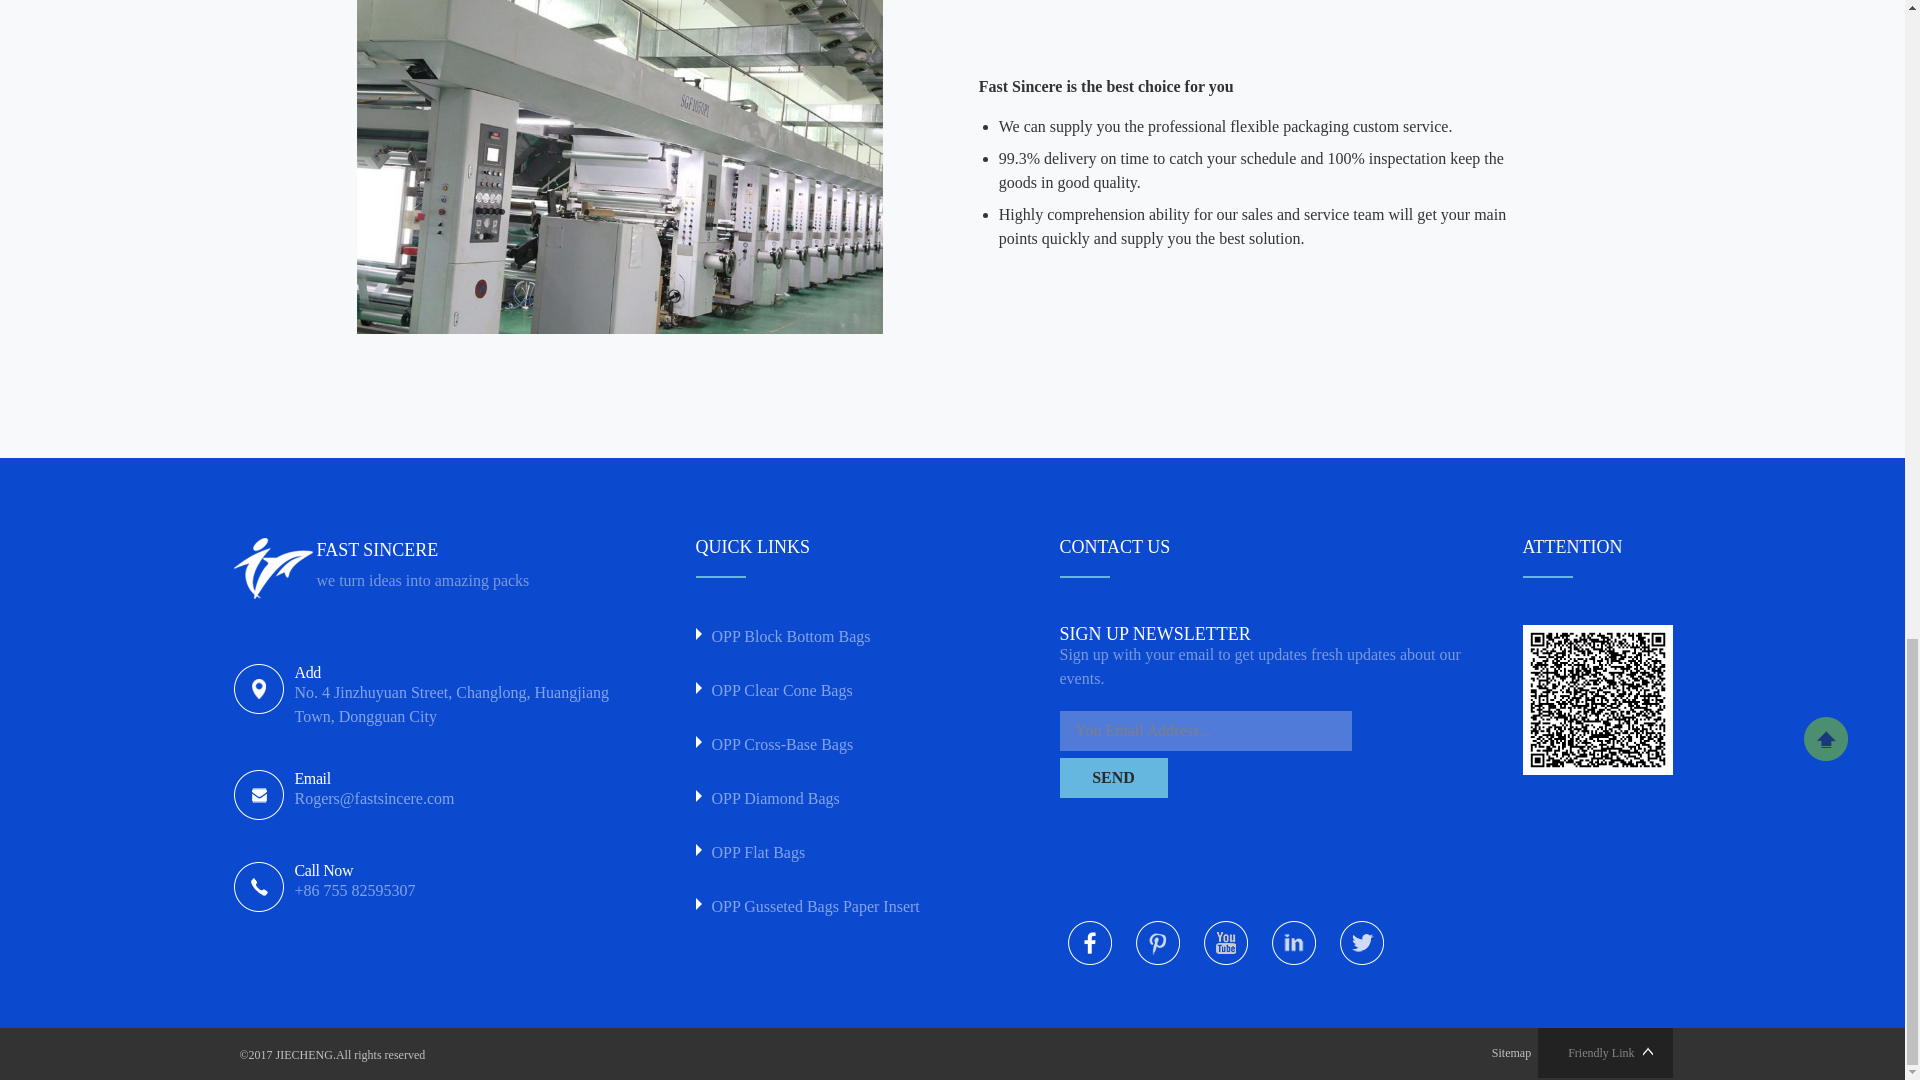 The image size is (1920, 1080). Describe the element at coordinates (839, 799) in the screenshot. I see `OPP Diamond Bags` at that location.